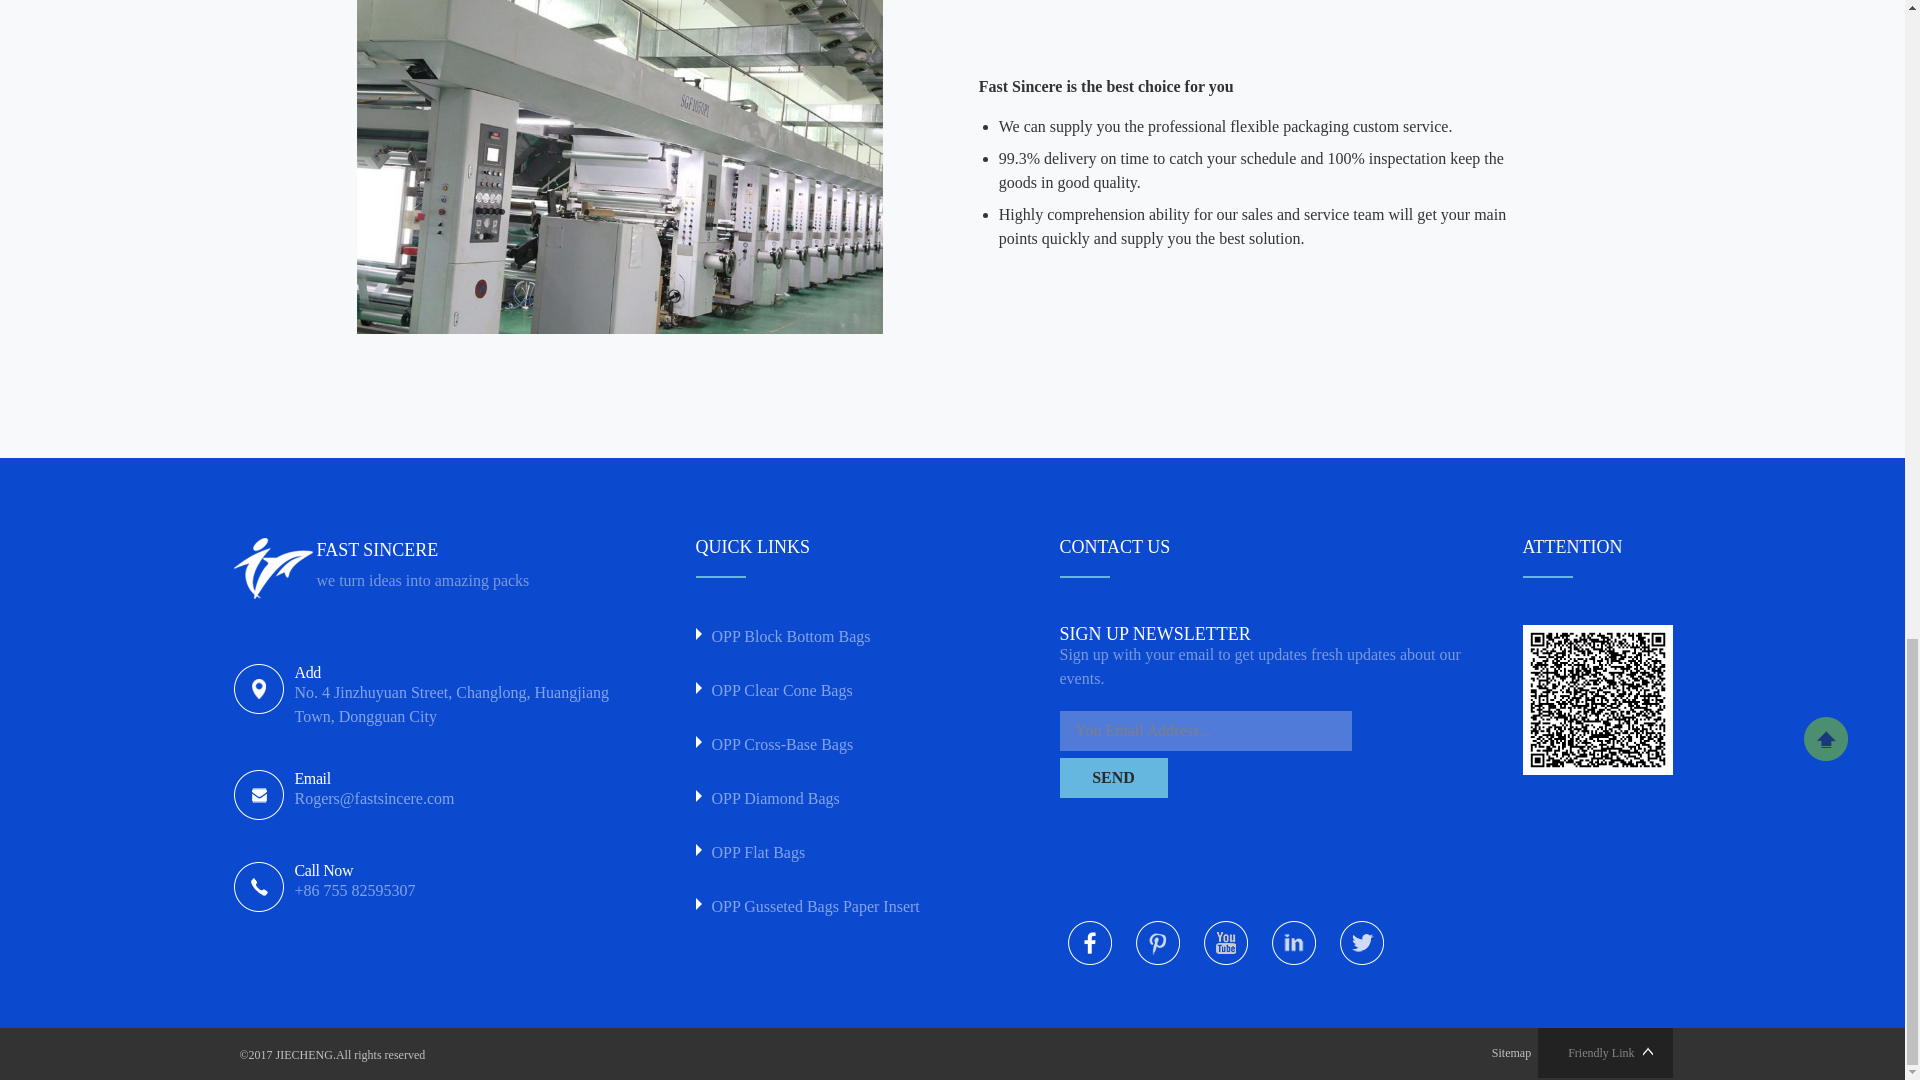 The image size is (1920, 1080). Describe the element at coordinates (839, 799) in the screenshot. I see `OPP Diamond Bags` at that location.